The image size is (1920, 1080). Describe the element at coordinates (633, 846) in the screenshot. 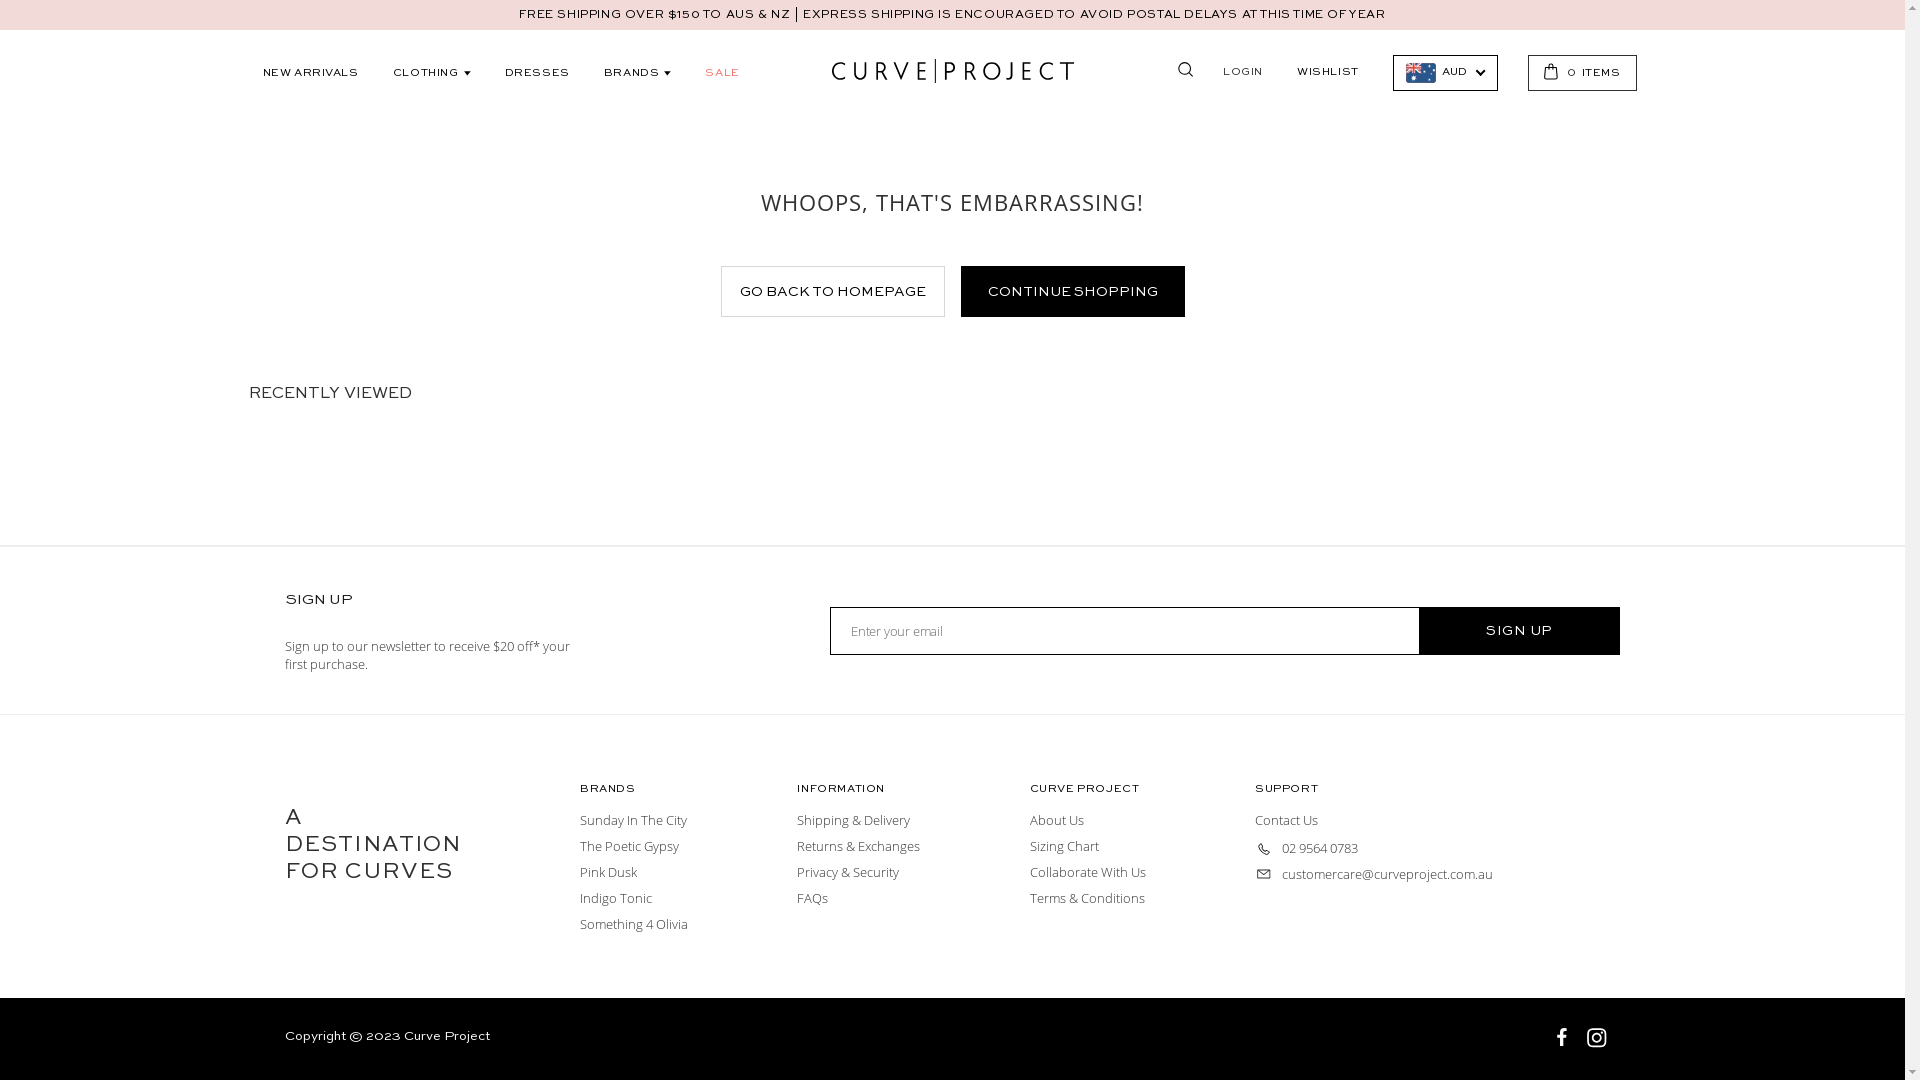

I see `The Poetic Gypsy` at that location.